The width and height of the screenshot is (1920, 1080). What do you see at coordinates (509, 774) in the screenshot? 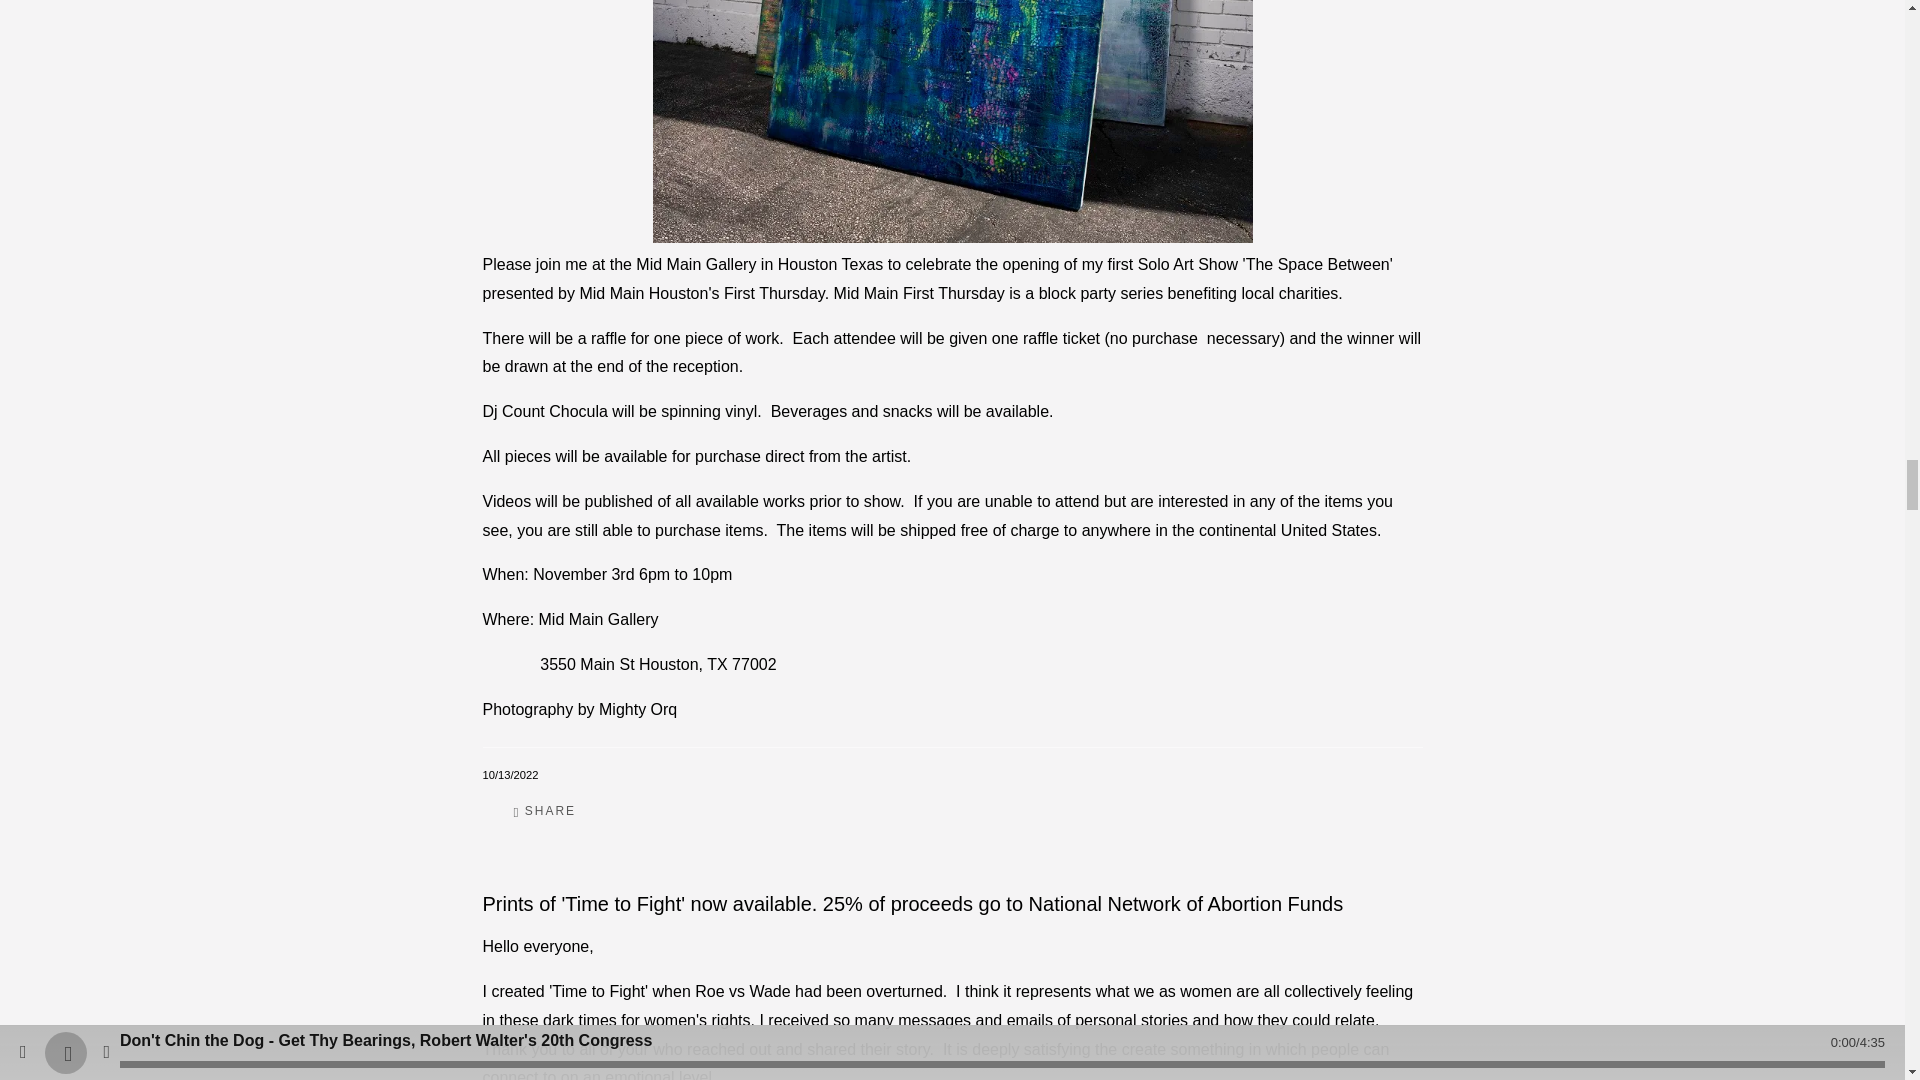
I see `October 13, 2022 14:59` at bounding box center [509, 774].